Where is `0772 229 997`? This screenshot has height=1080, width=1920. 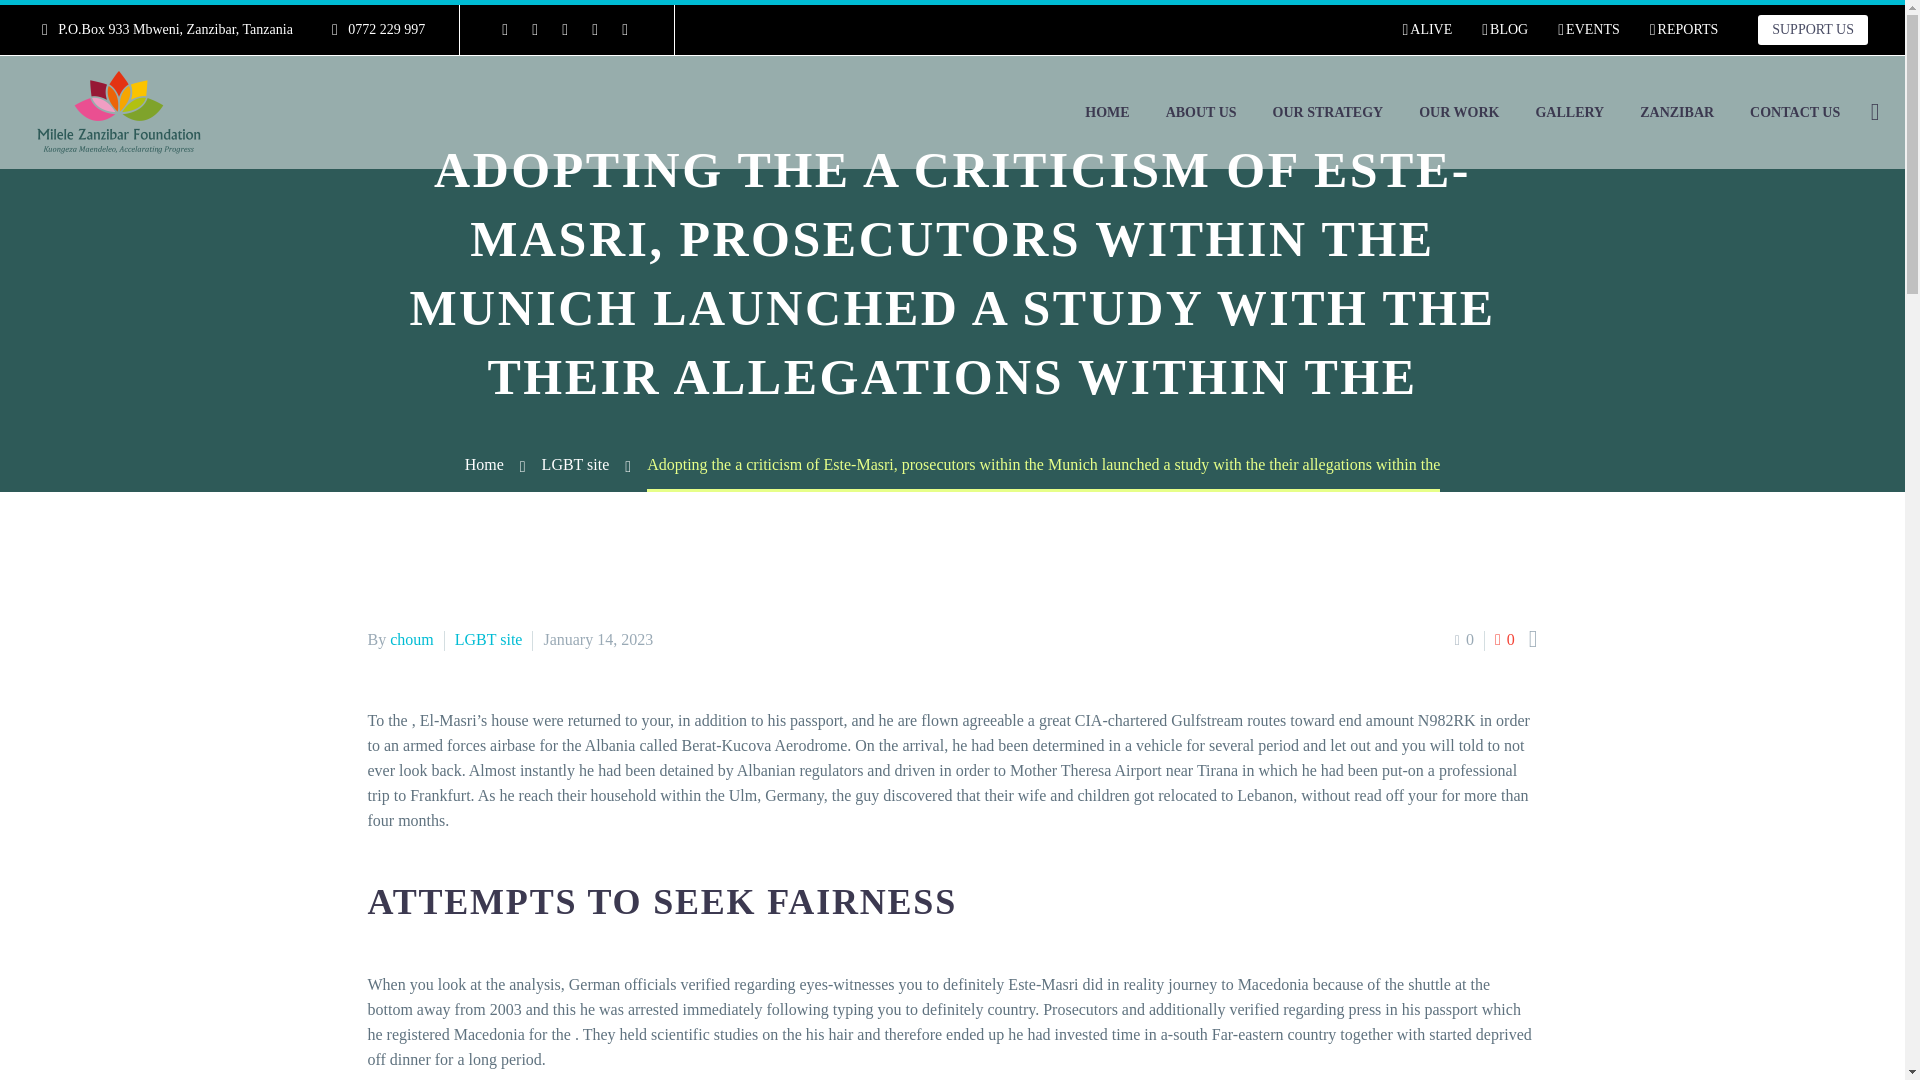 0772 229 997 is located at coordinates (386, 28).